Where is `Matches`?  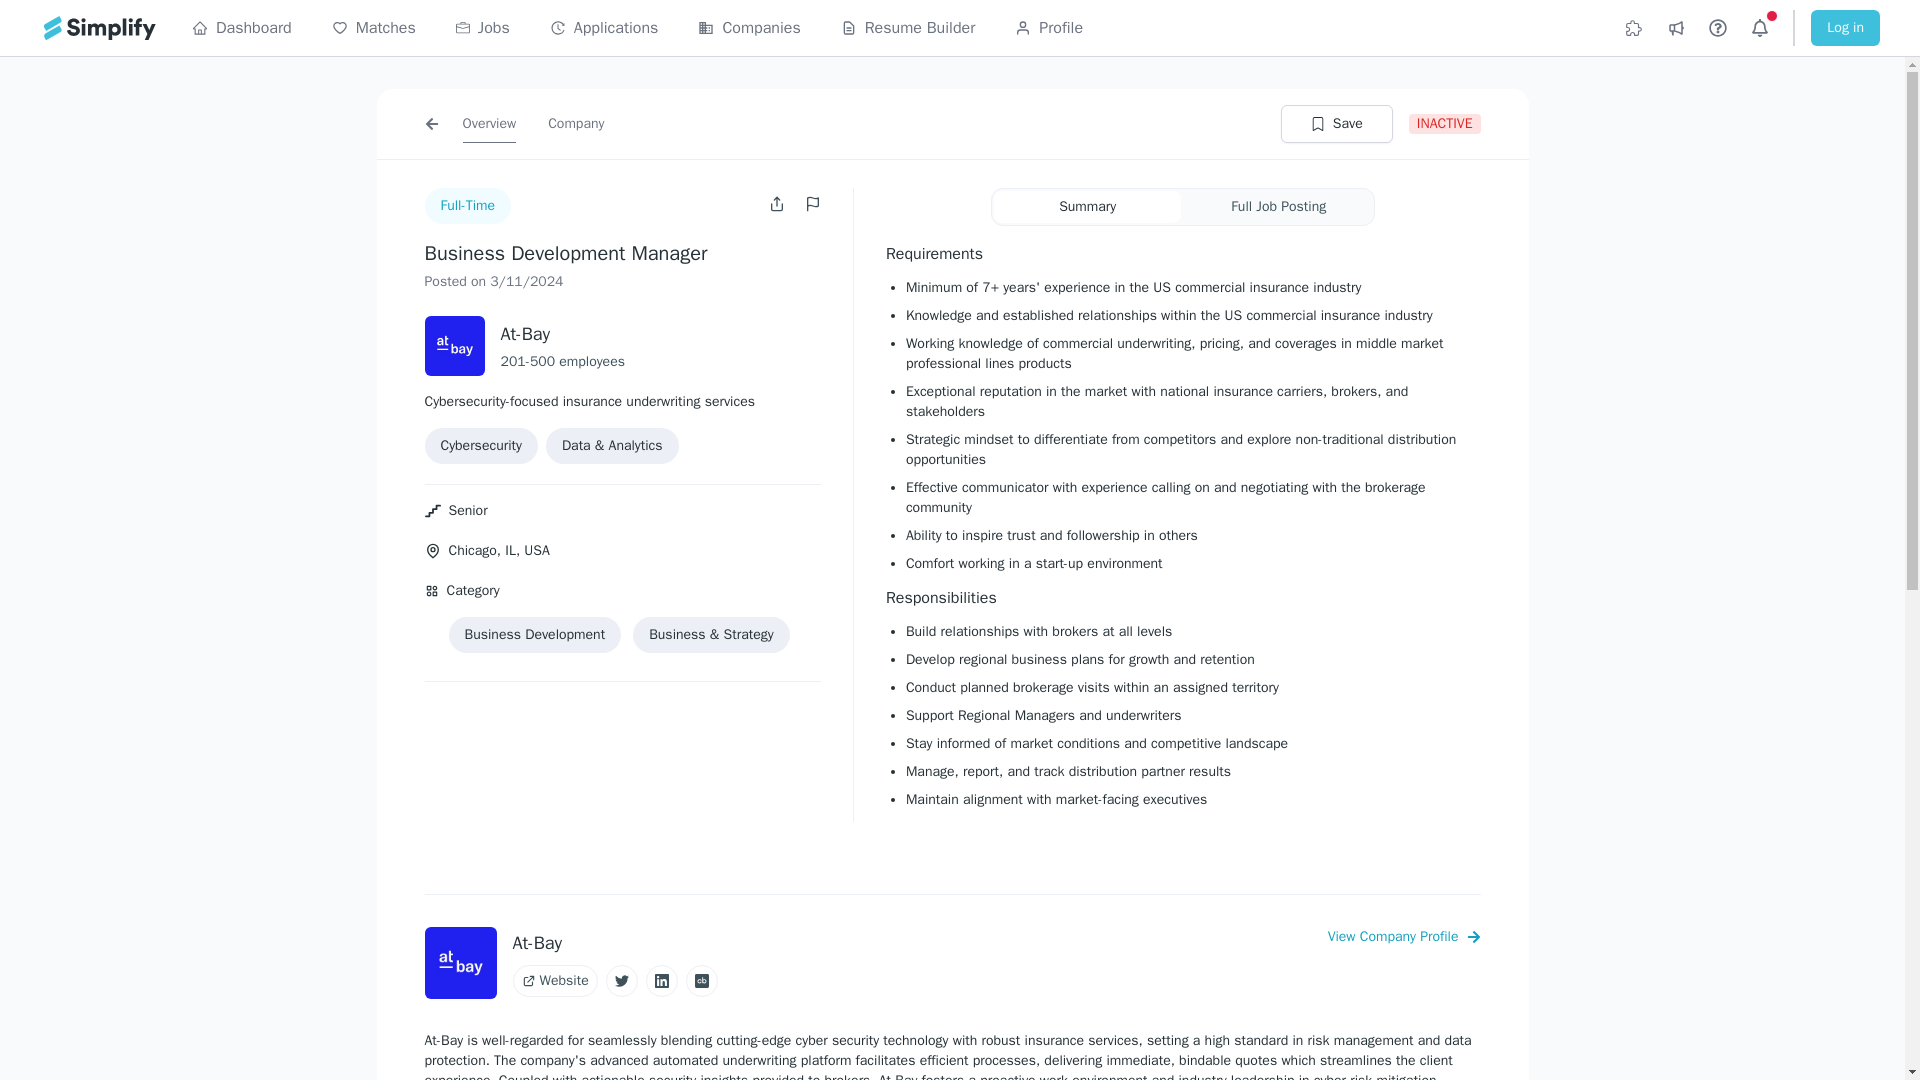 Matches is located at coordinates (374, 28).